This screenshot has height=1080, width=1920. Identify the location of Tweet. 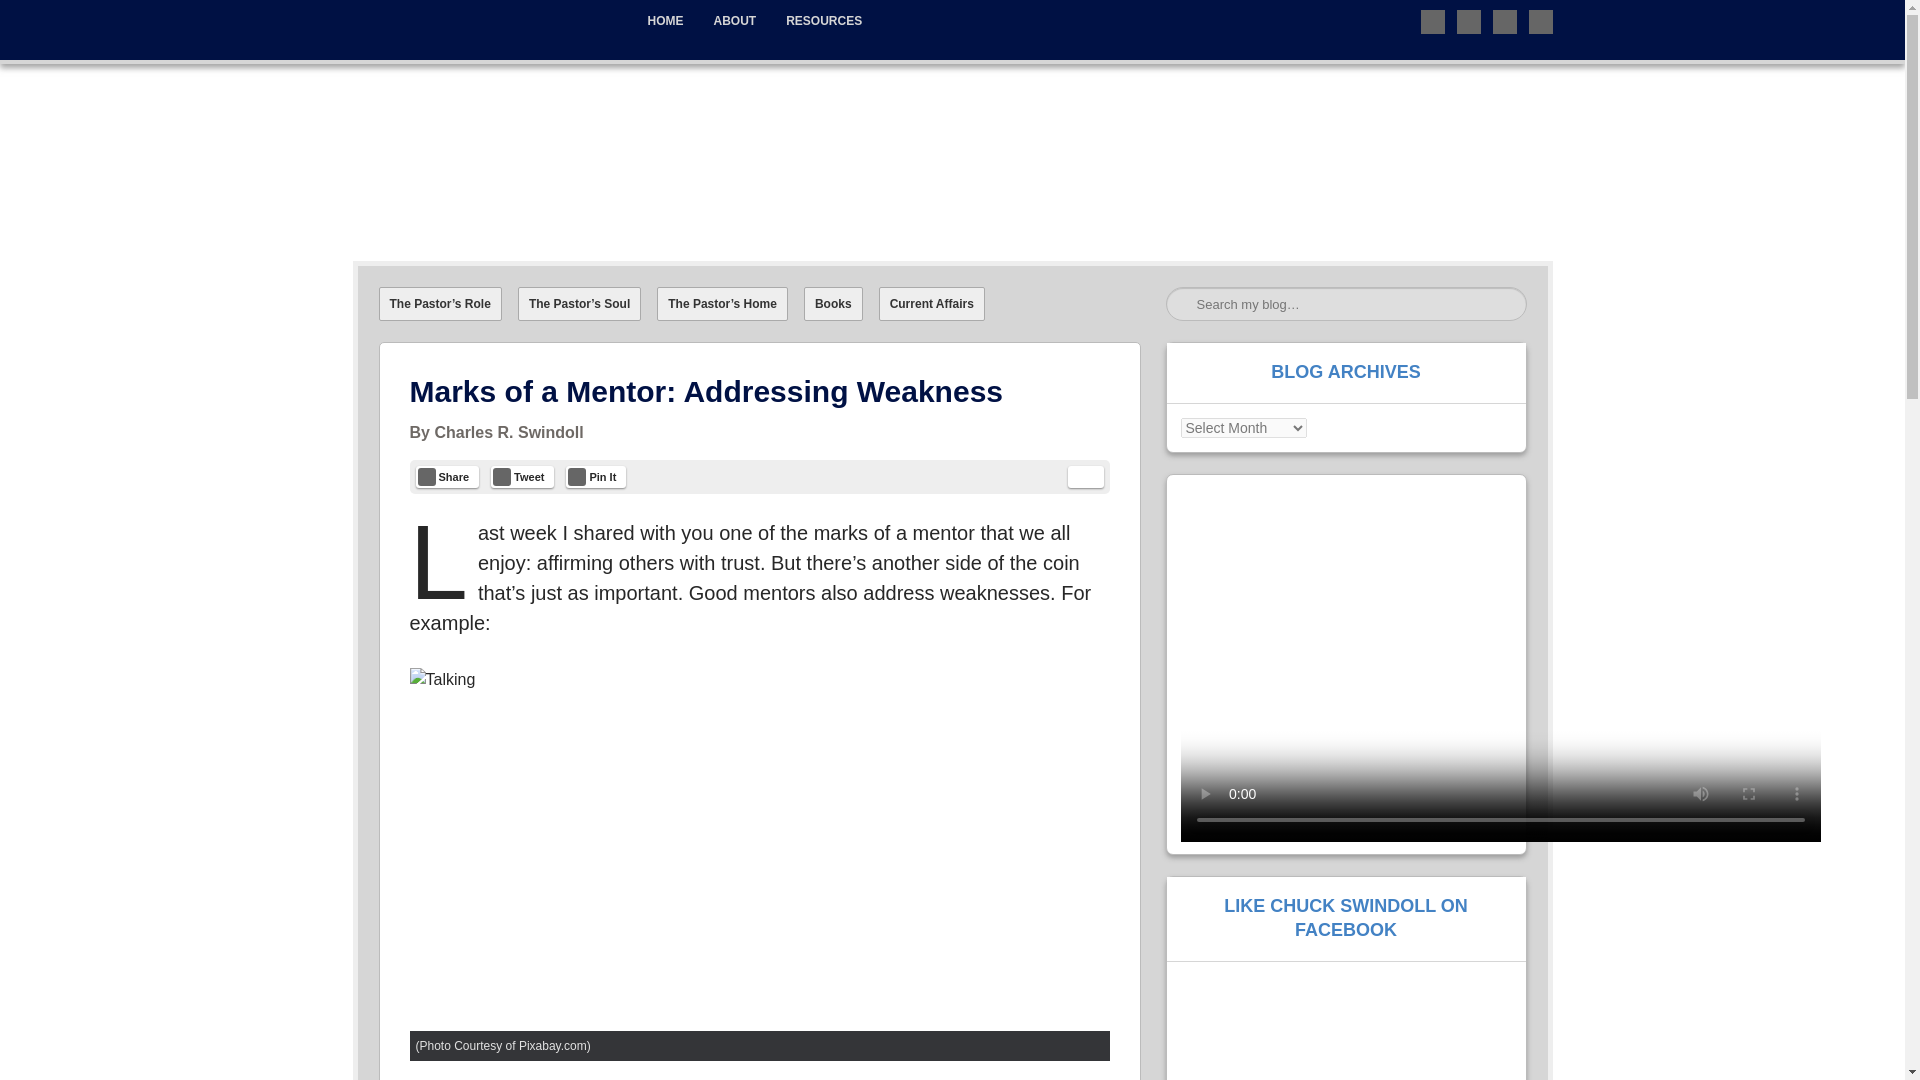
(522, 476).